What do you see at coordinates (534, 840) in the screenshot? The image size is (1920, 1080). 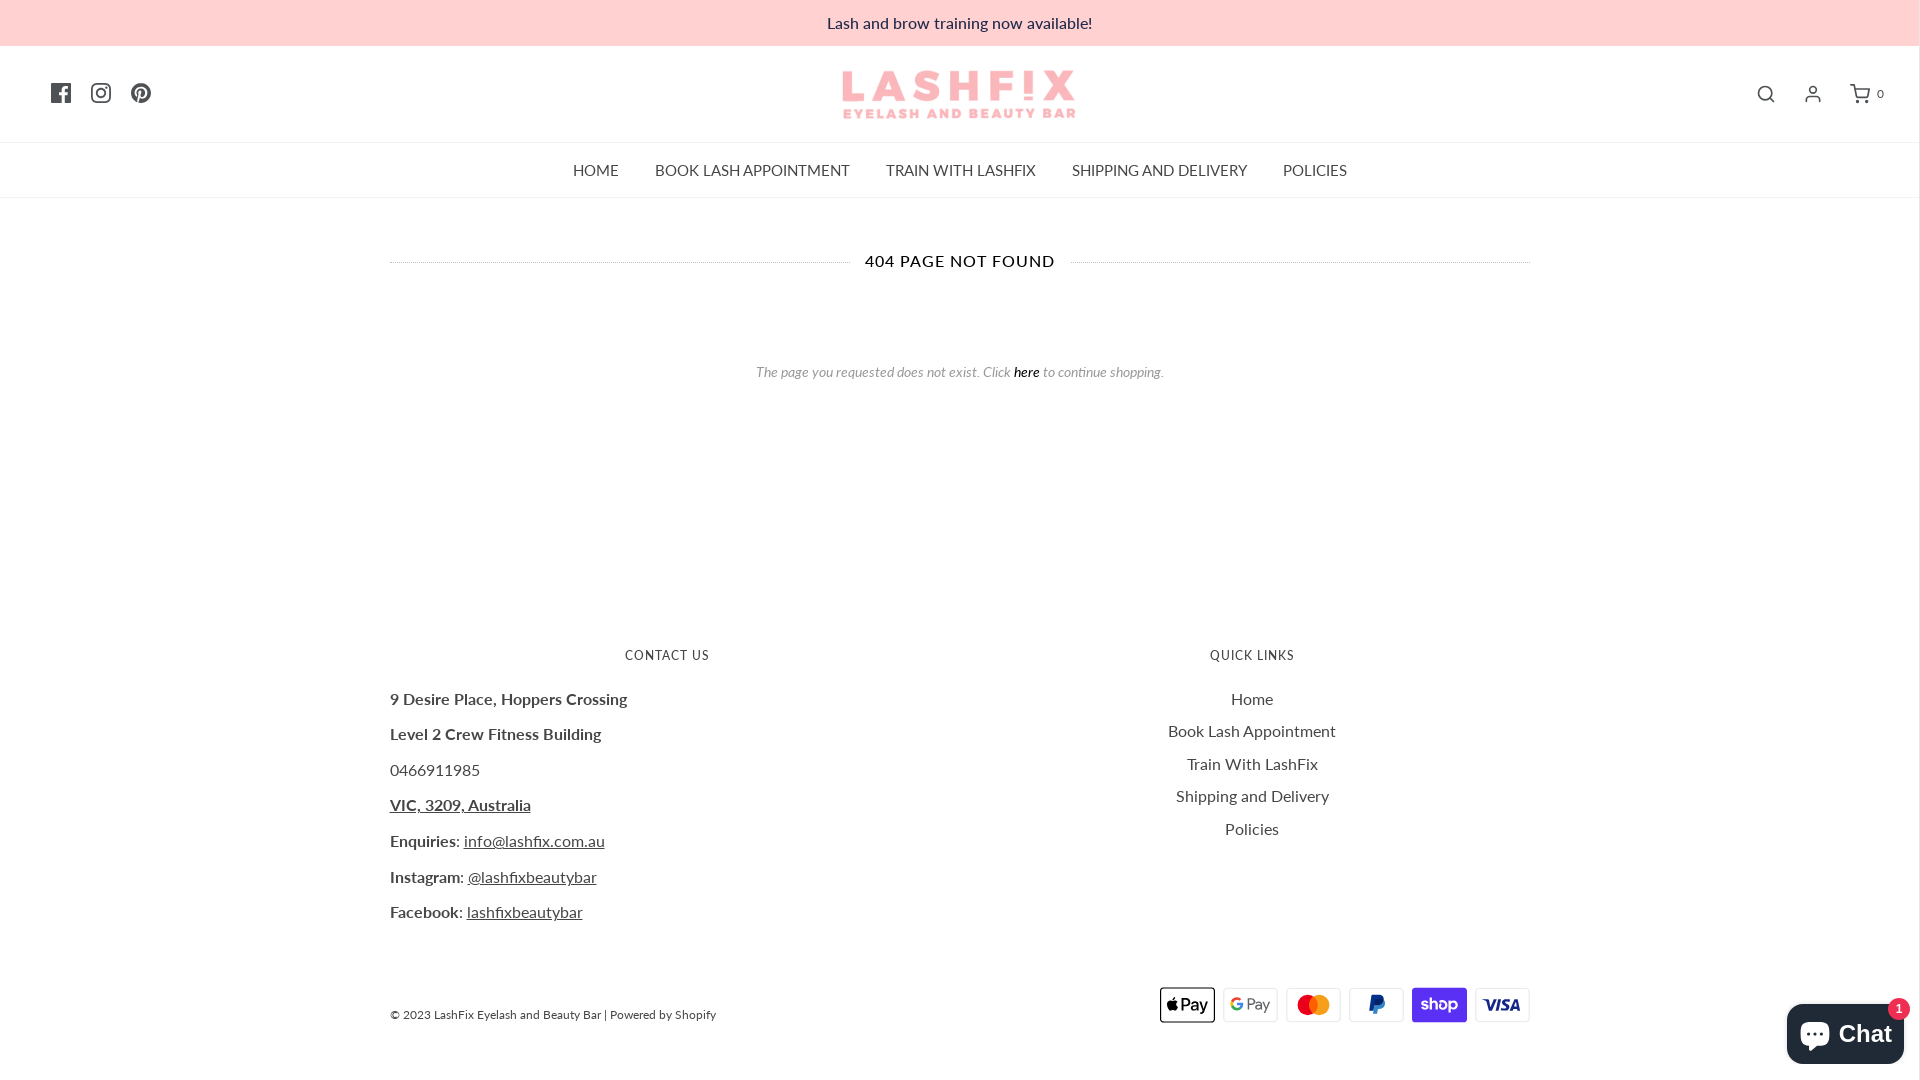 I see `info@lashfix.com.au` at bounding box center [534, 840].